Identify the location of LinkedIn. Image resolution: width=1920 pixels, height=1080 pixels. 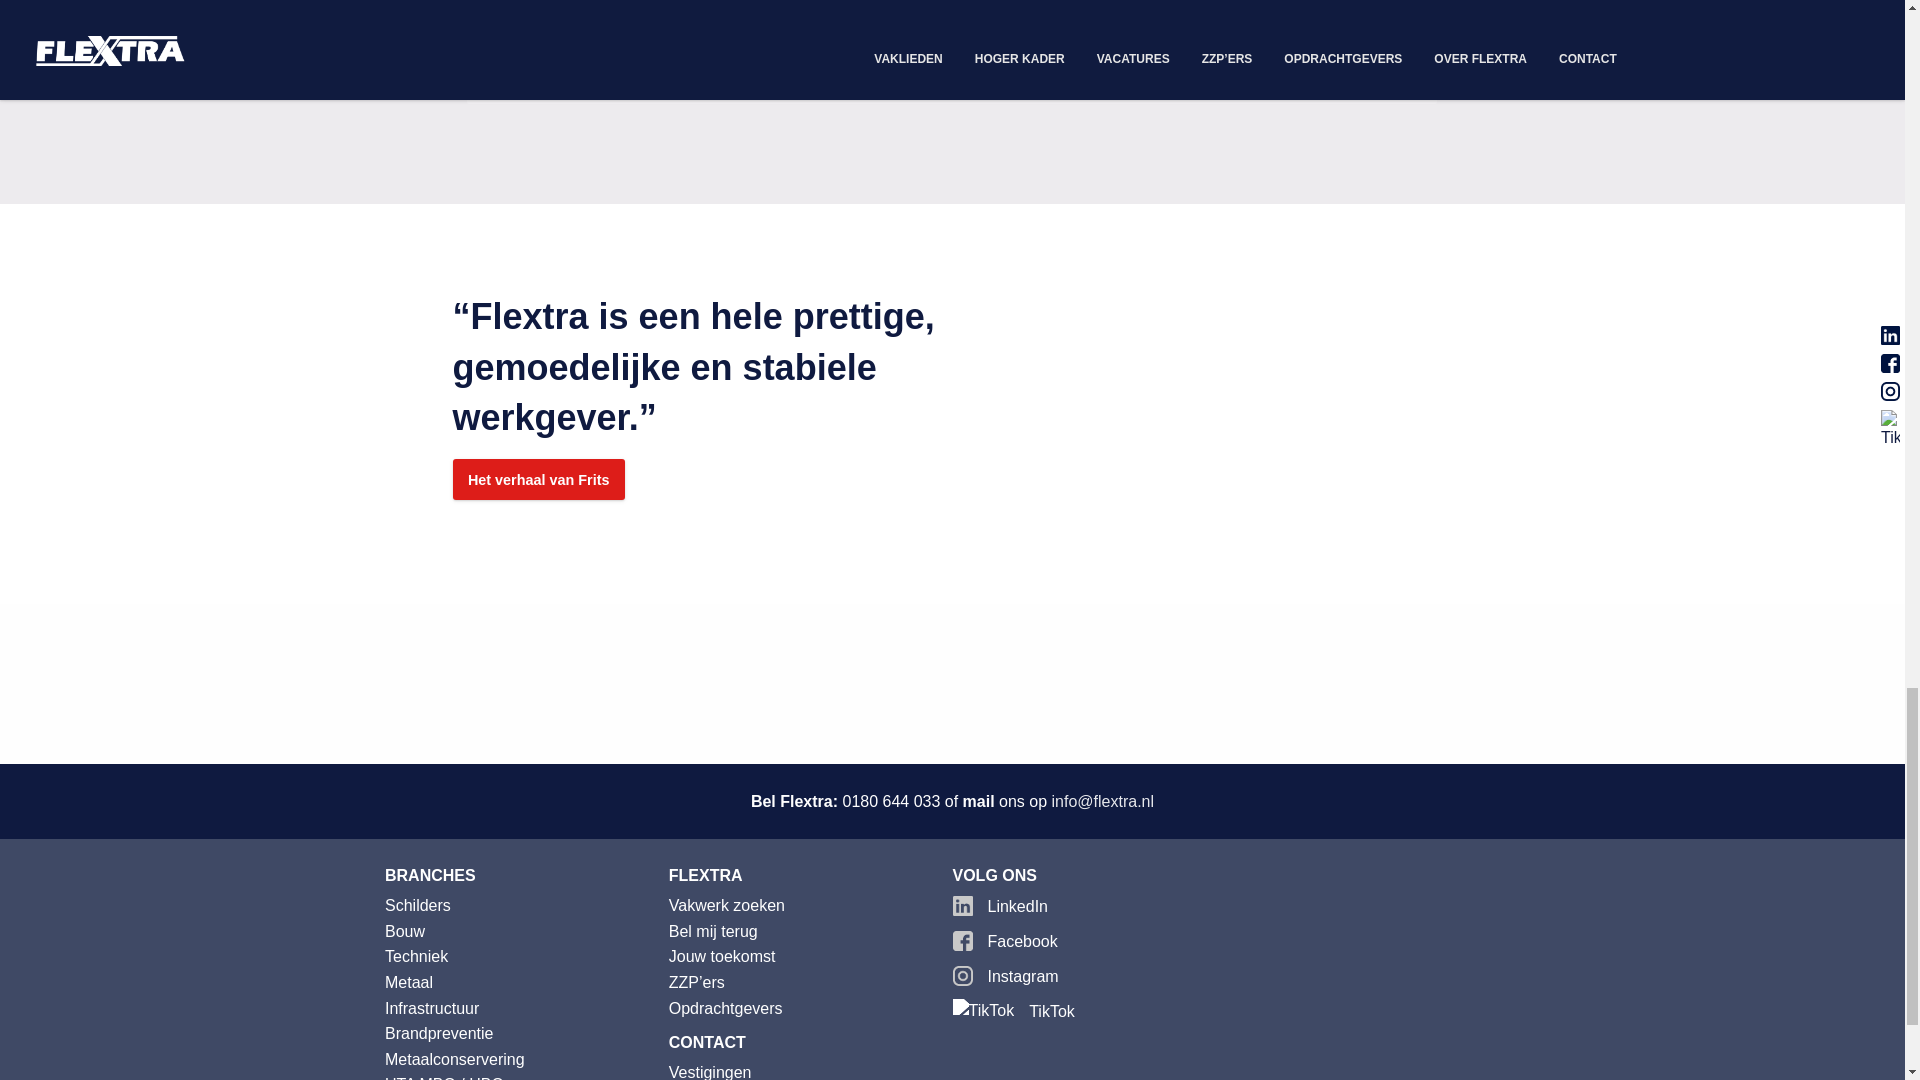
(1094, 902).